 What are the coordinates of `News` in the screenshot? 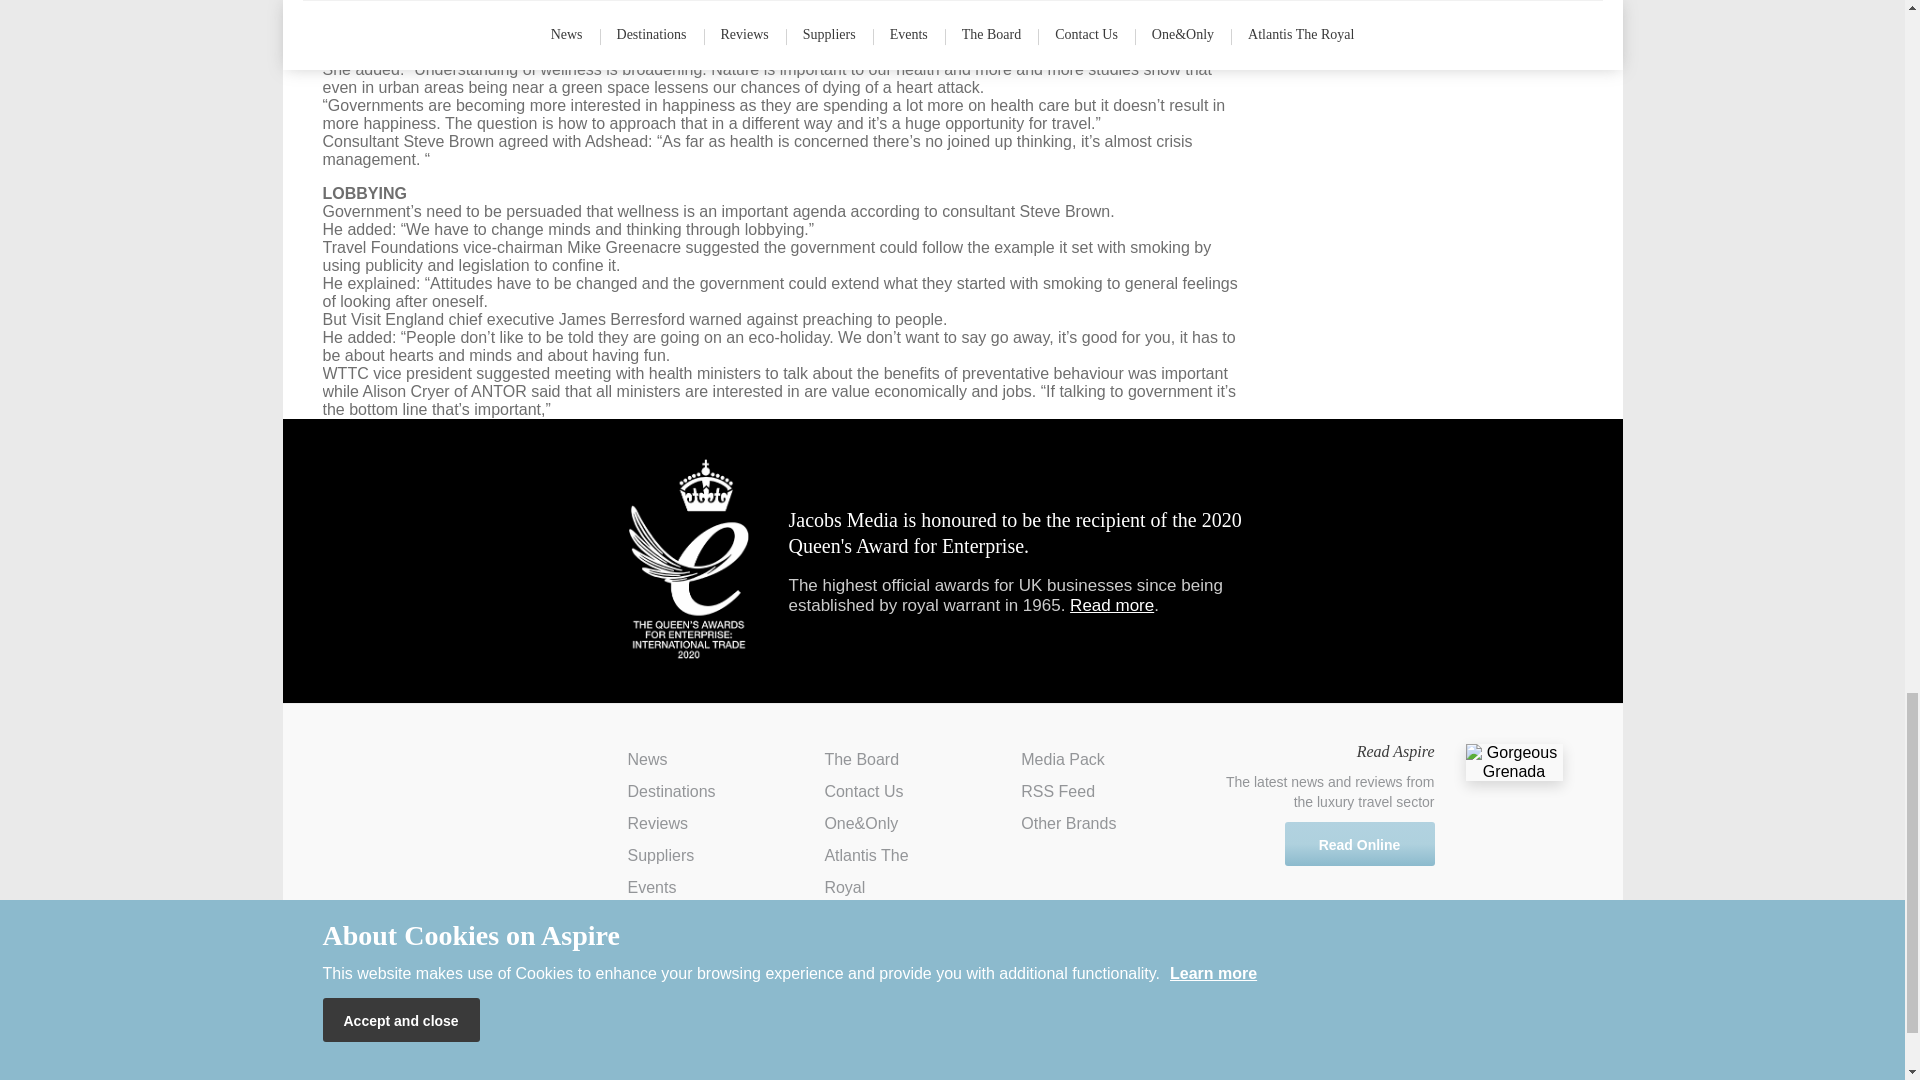 It's located at (648, 758).